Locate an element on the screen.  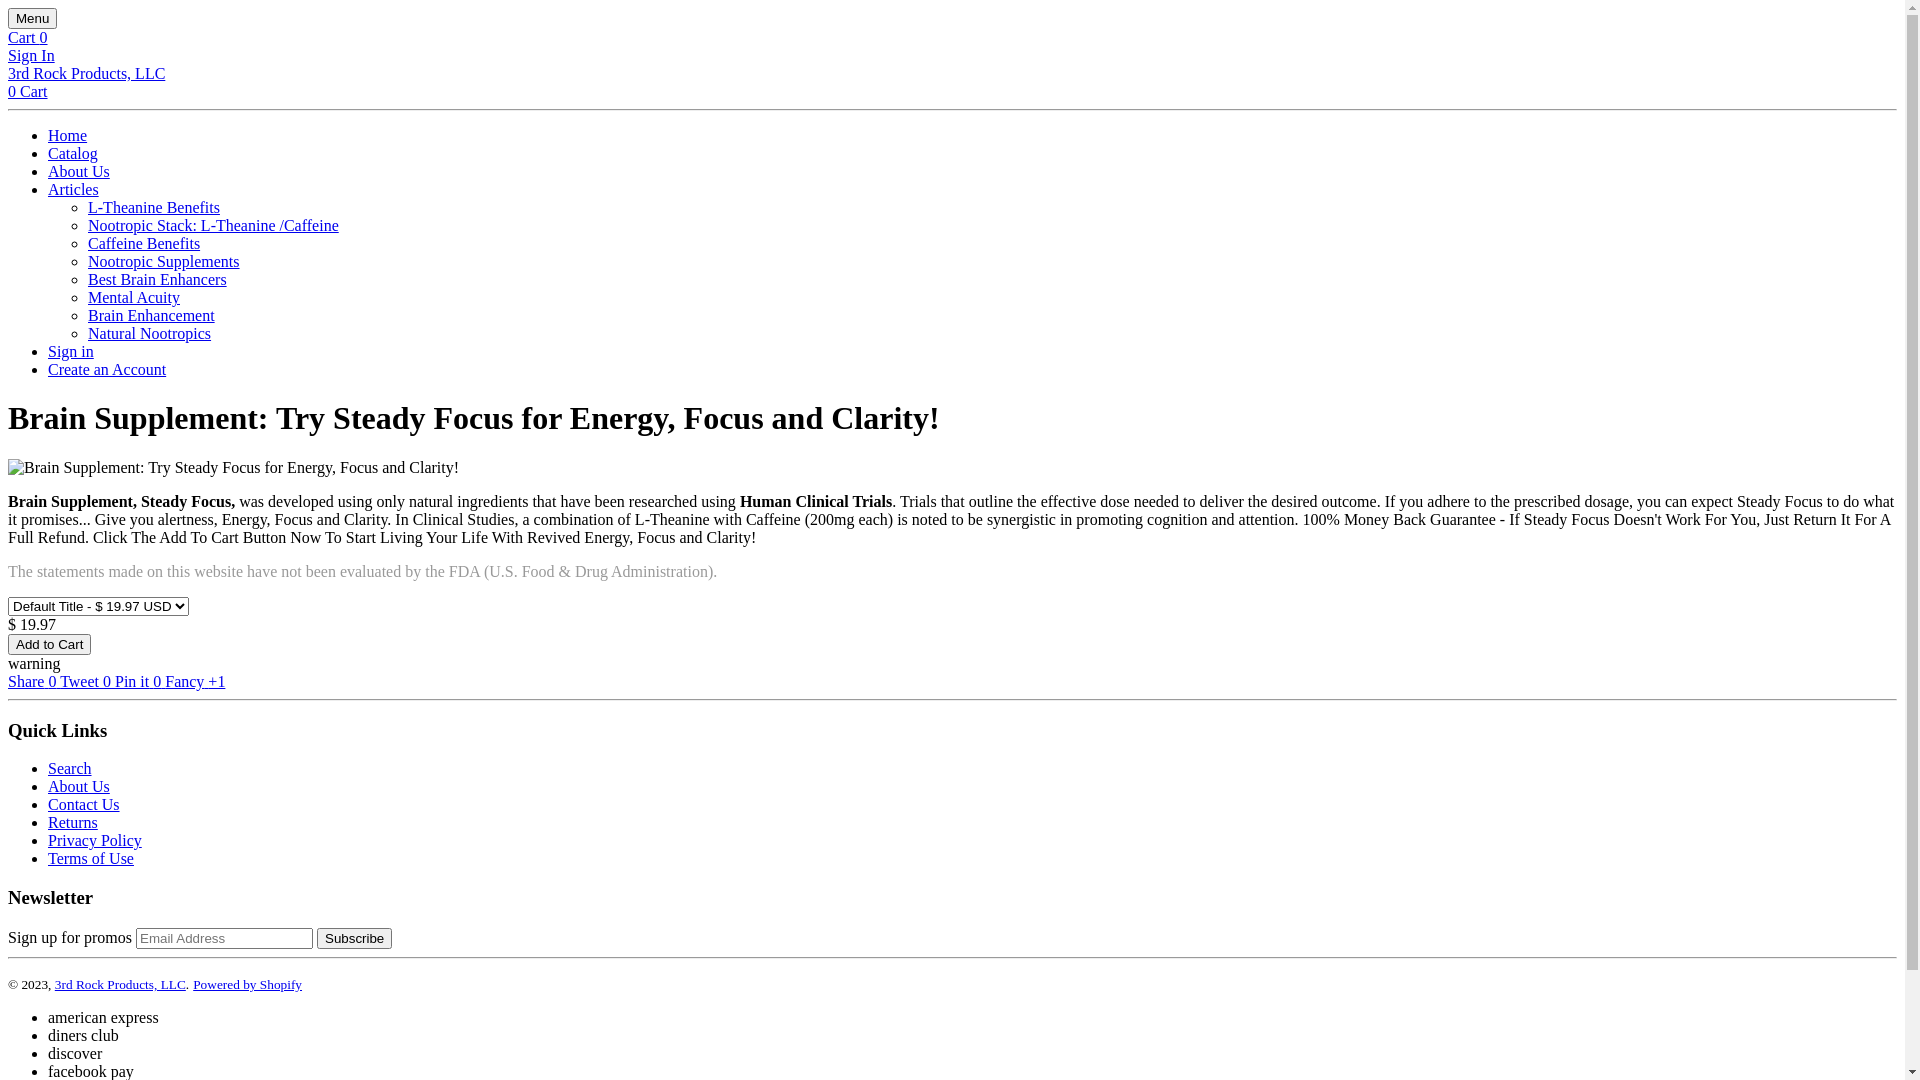
Share 0 is located at coordinates (34, 682).